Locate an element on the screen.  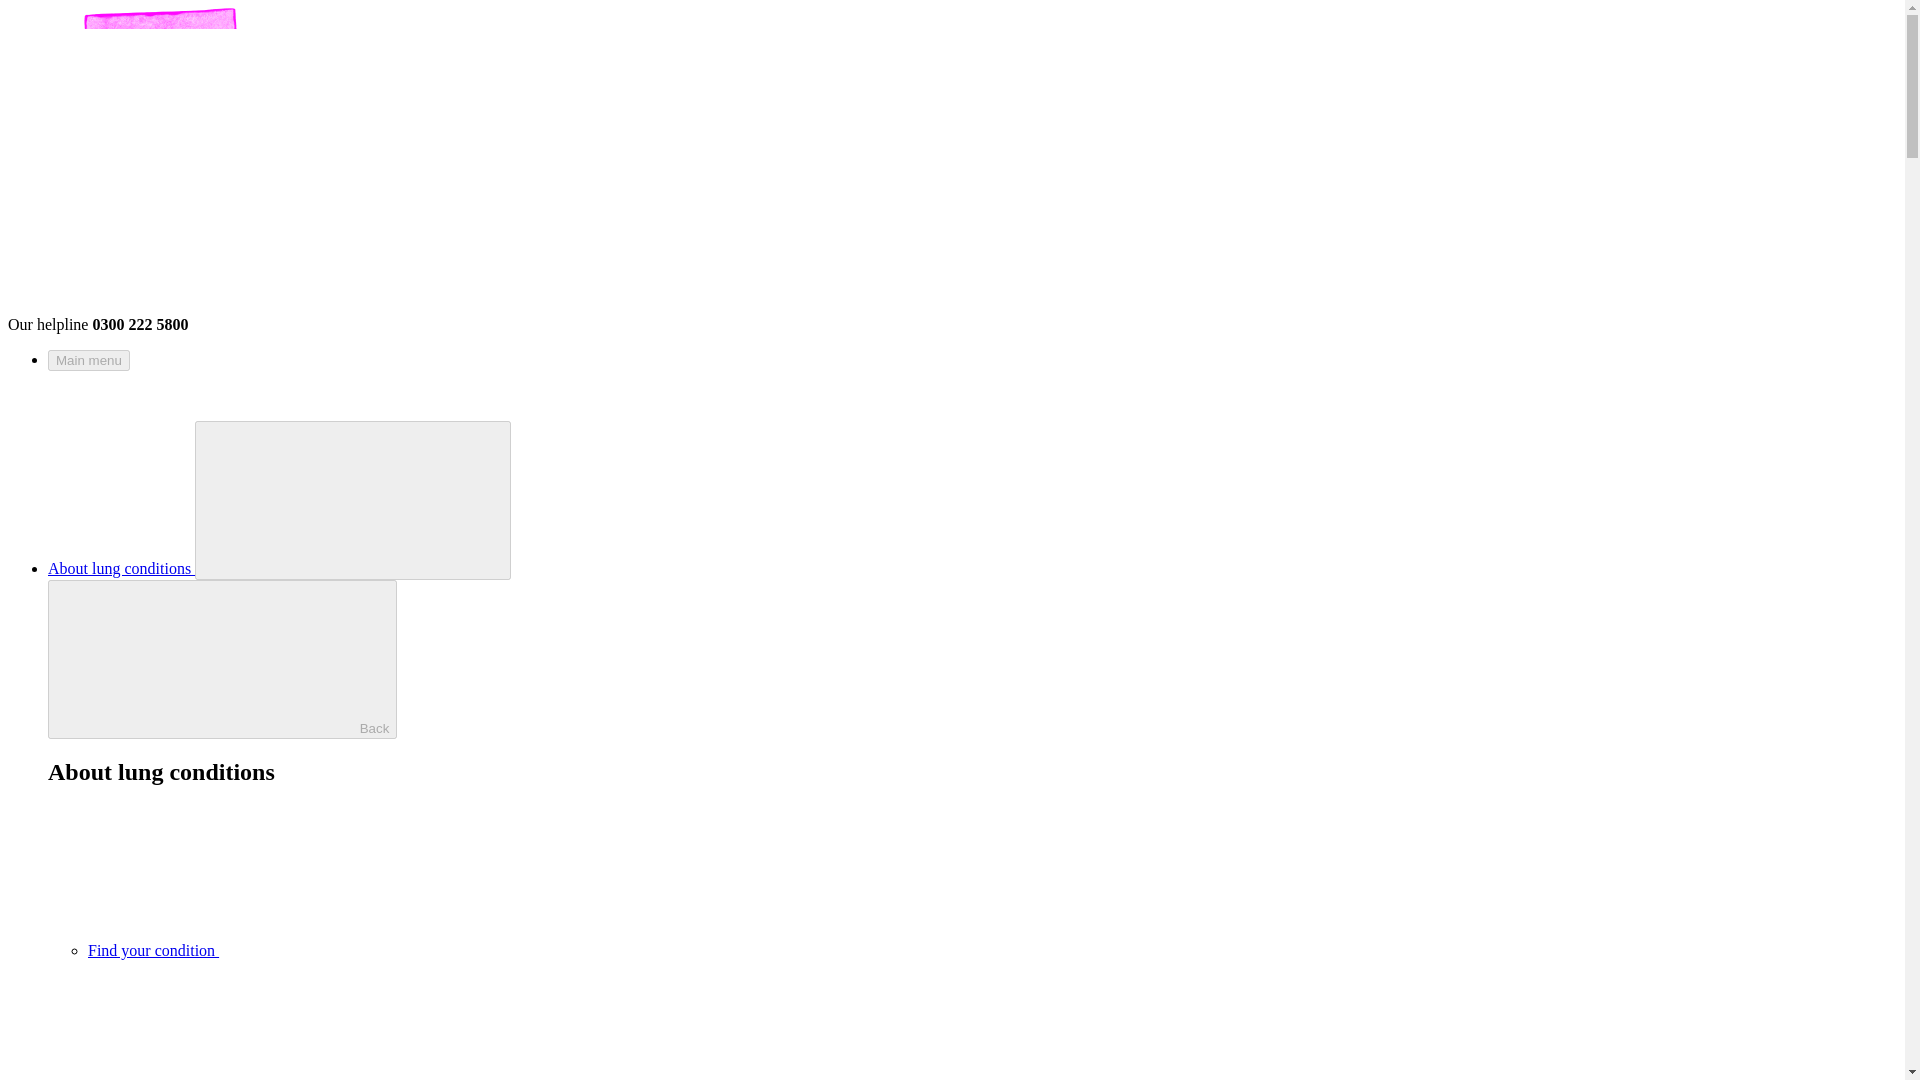
Main menu is located at coordinates (89, 360).